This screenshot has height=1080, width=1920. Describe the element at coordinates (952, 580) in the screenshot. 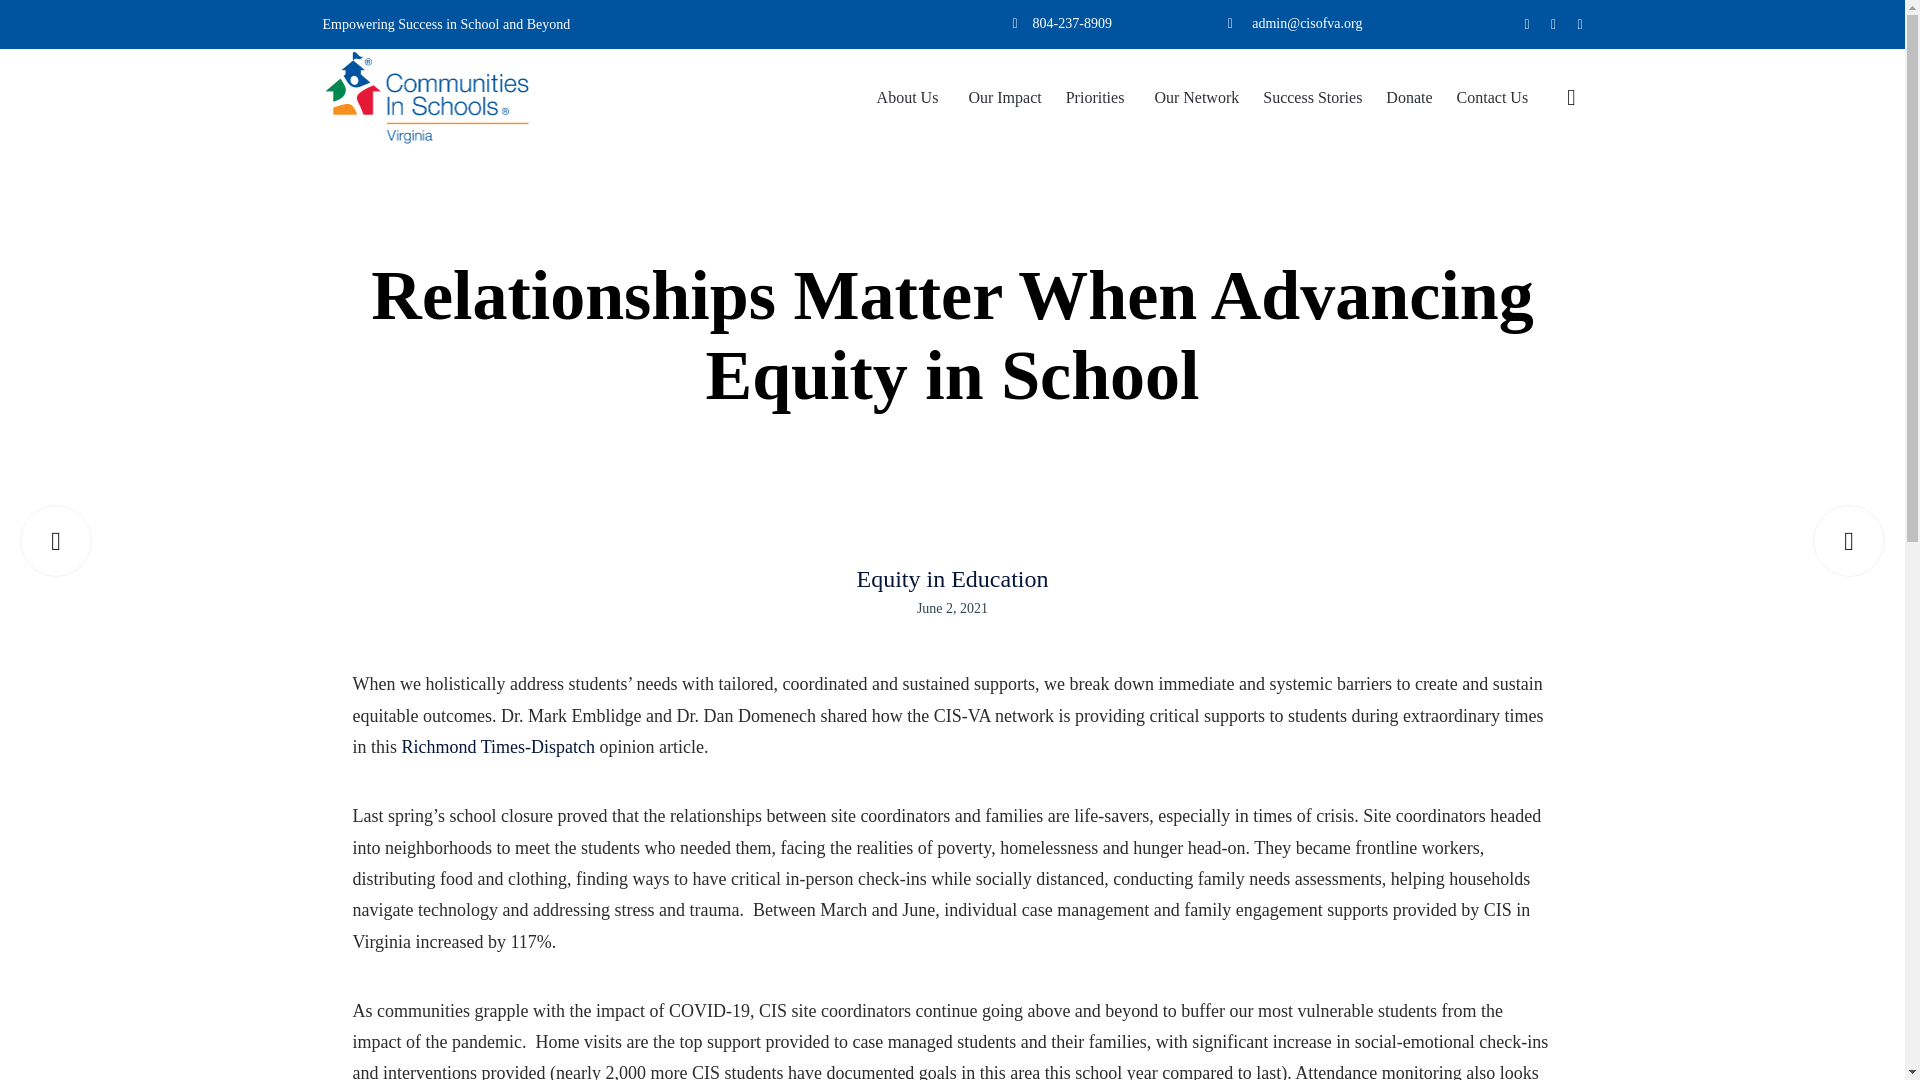

I see `Equity in Education` at that location.